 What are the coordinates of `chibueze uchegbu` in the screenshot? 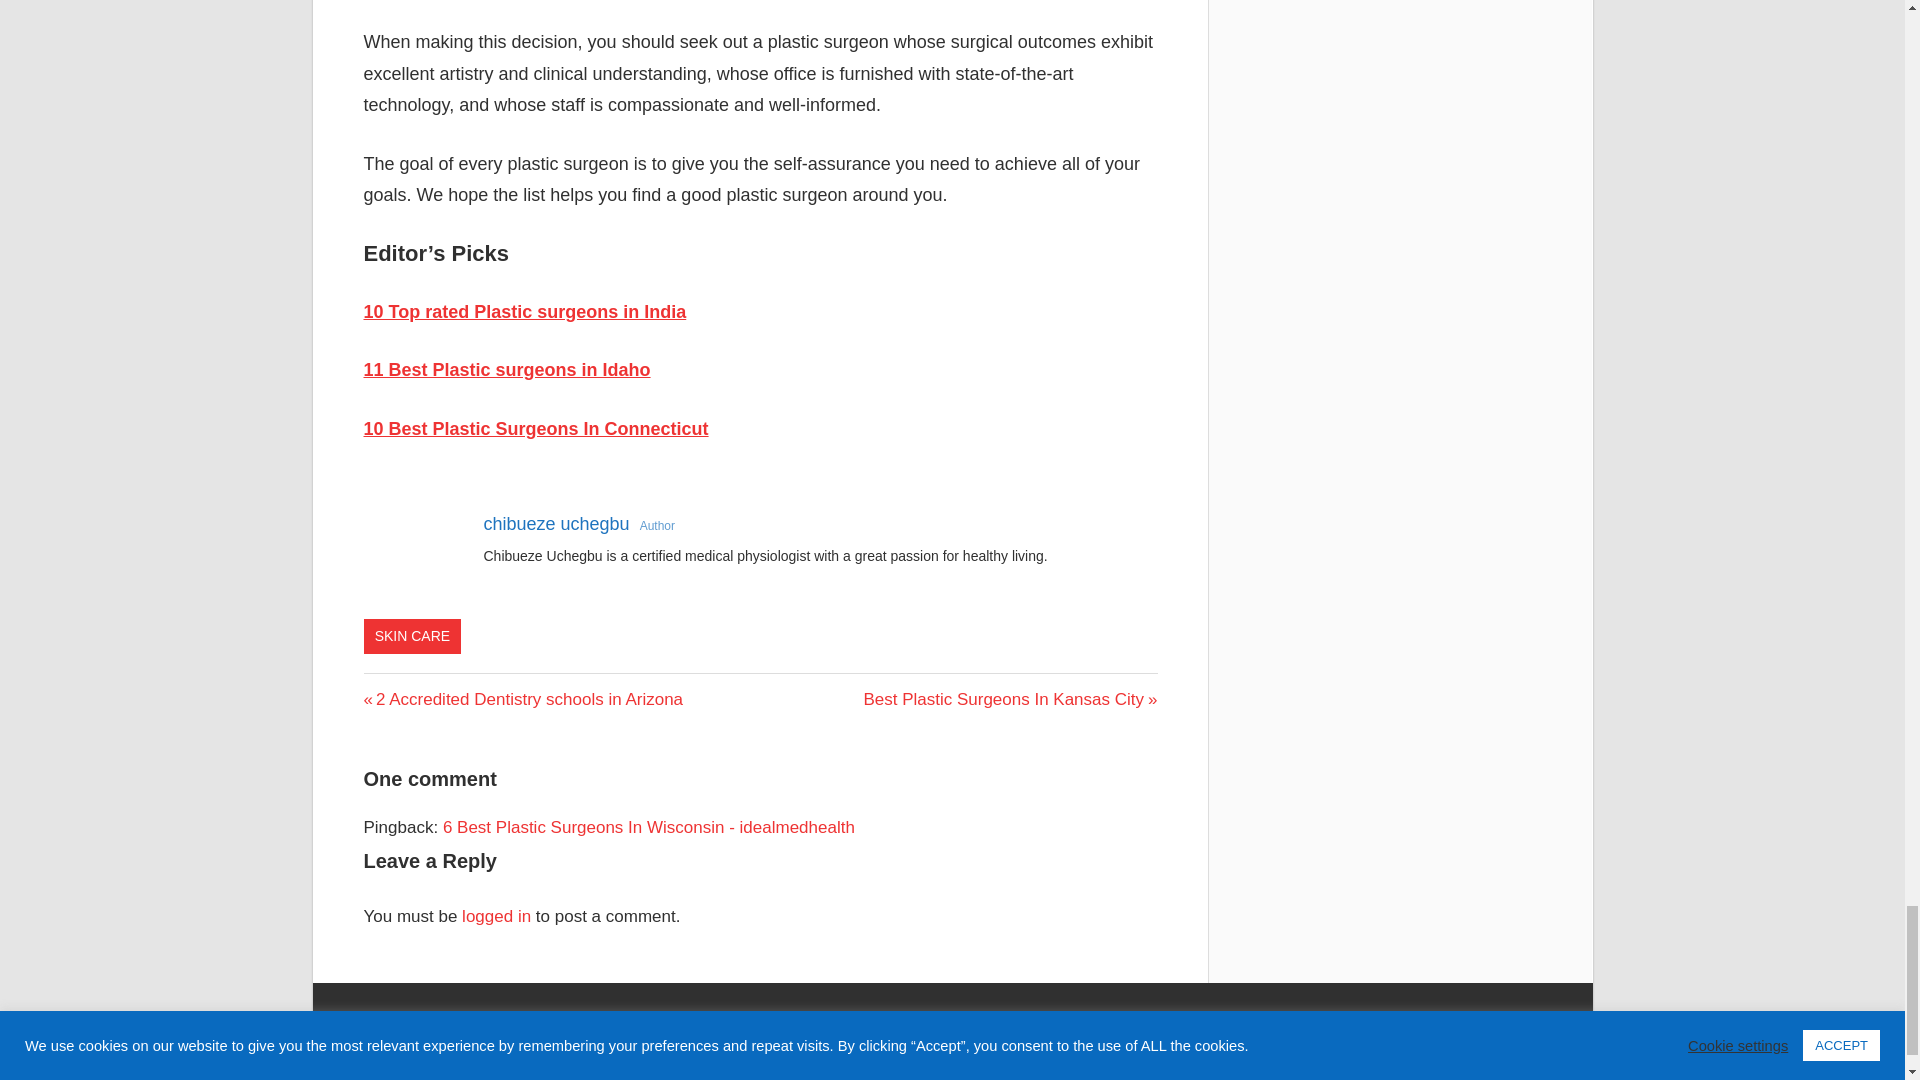 It's located at (524, 699).